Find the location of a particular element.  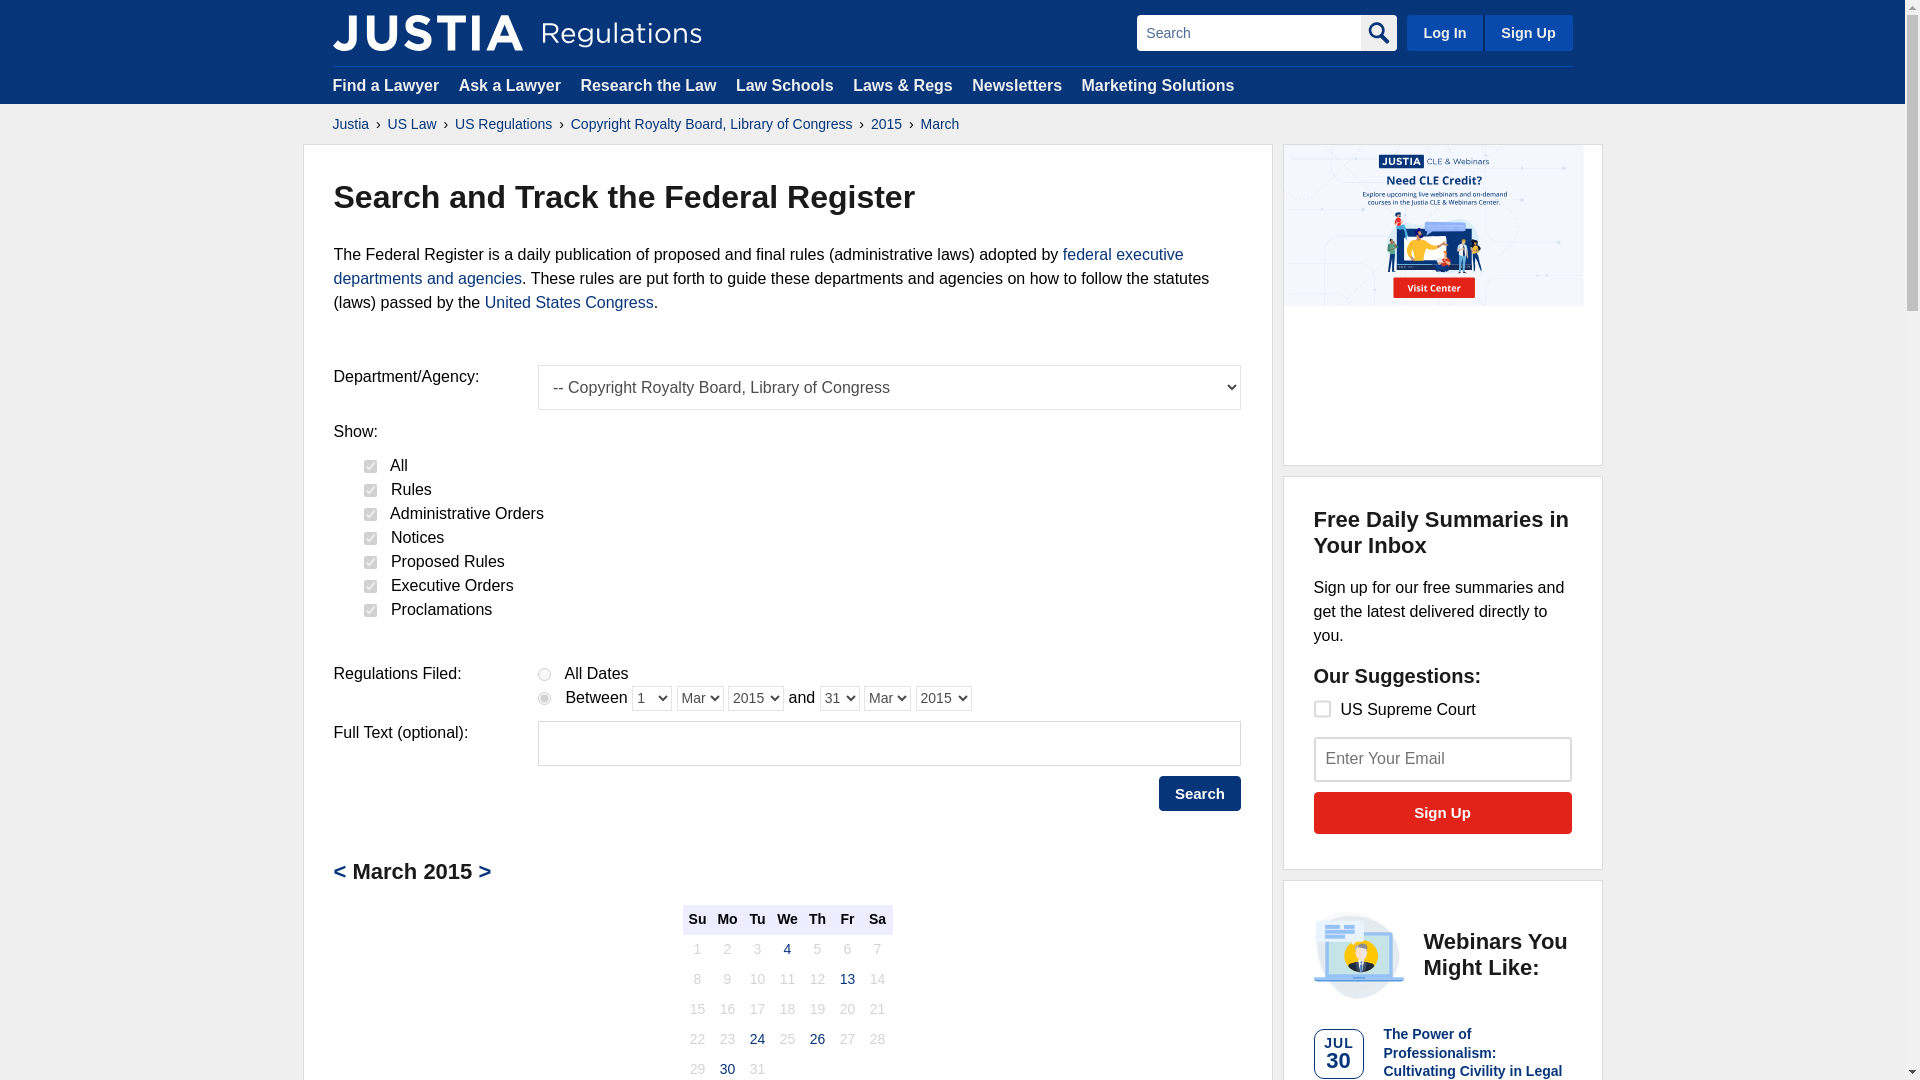

Justia Regulation Tracker is located at coordinates (427, 32).